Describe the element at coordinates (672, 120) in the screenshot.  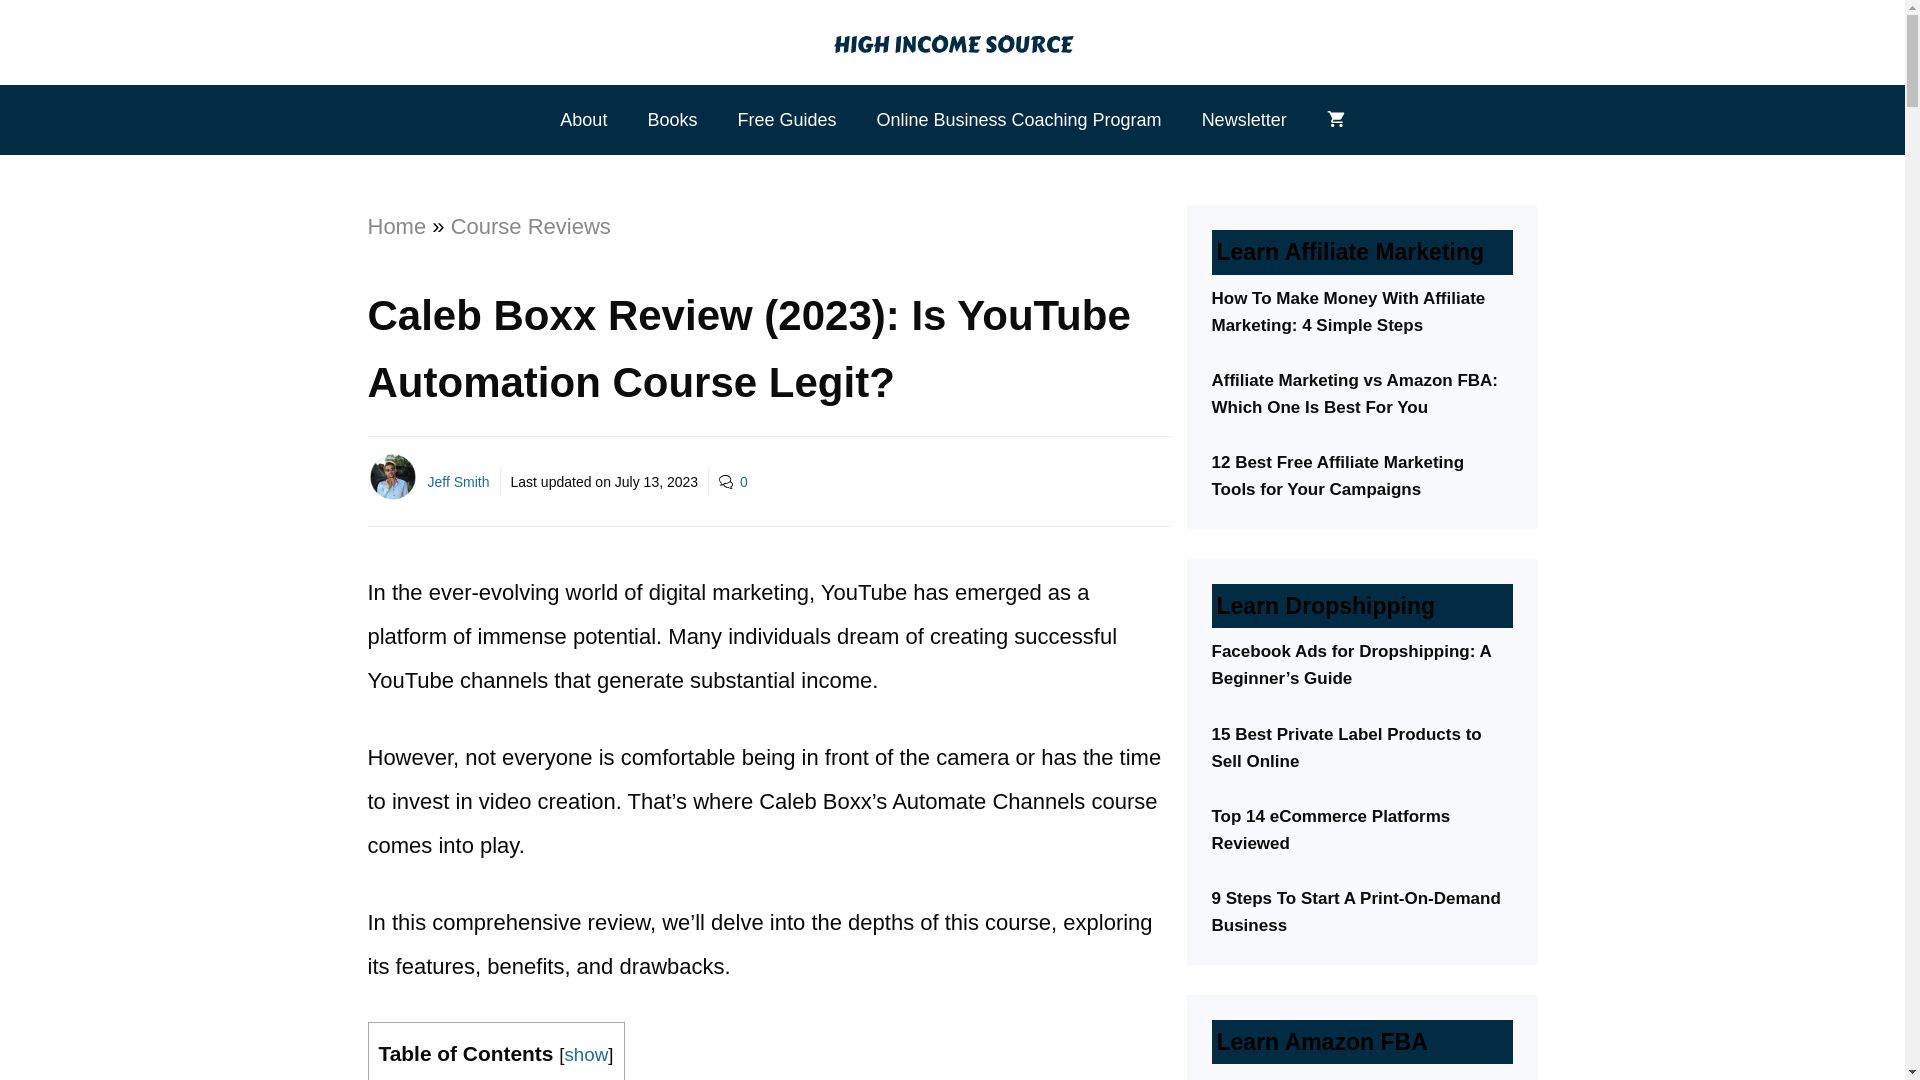
I see `Books` at that location.